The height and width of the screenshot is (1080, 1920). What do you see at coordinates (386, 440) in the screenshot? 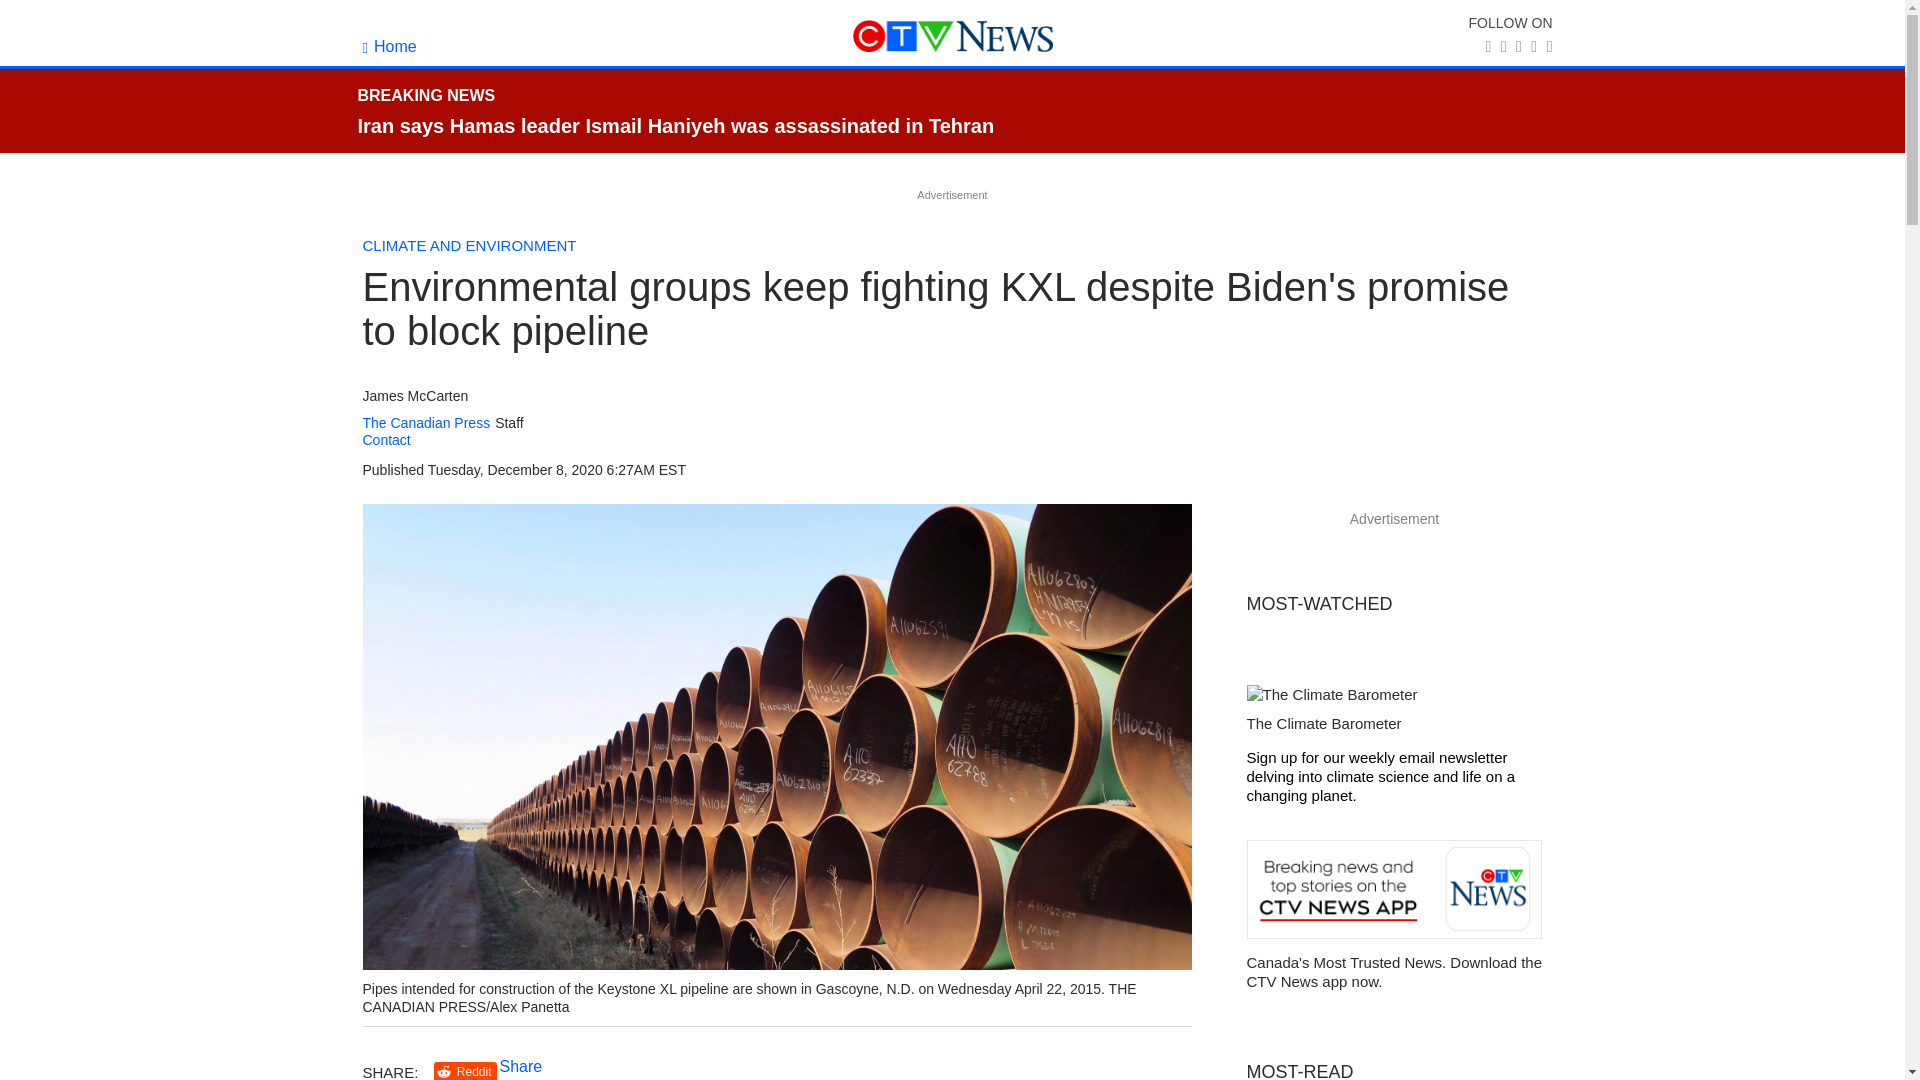
I see `Contact` at bounding box center [386, 440].